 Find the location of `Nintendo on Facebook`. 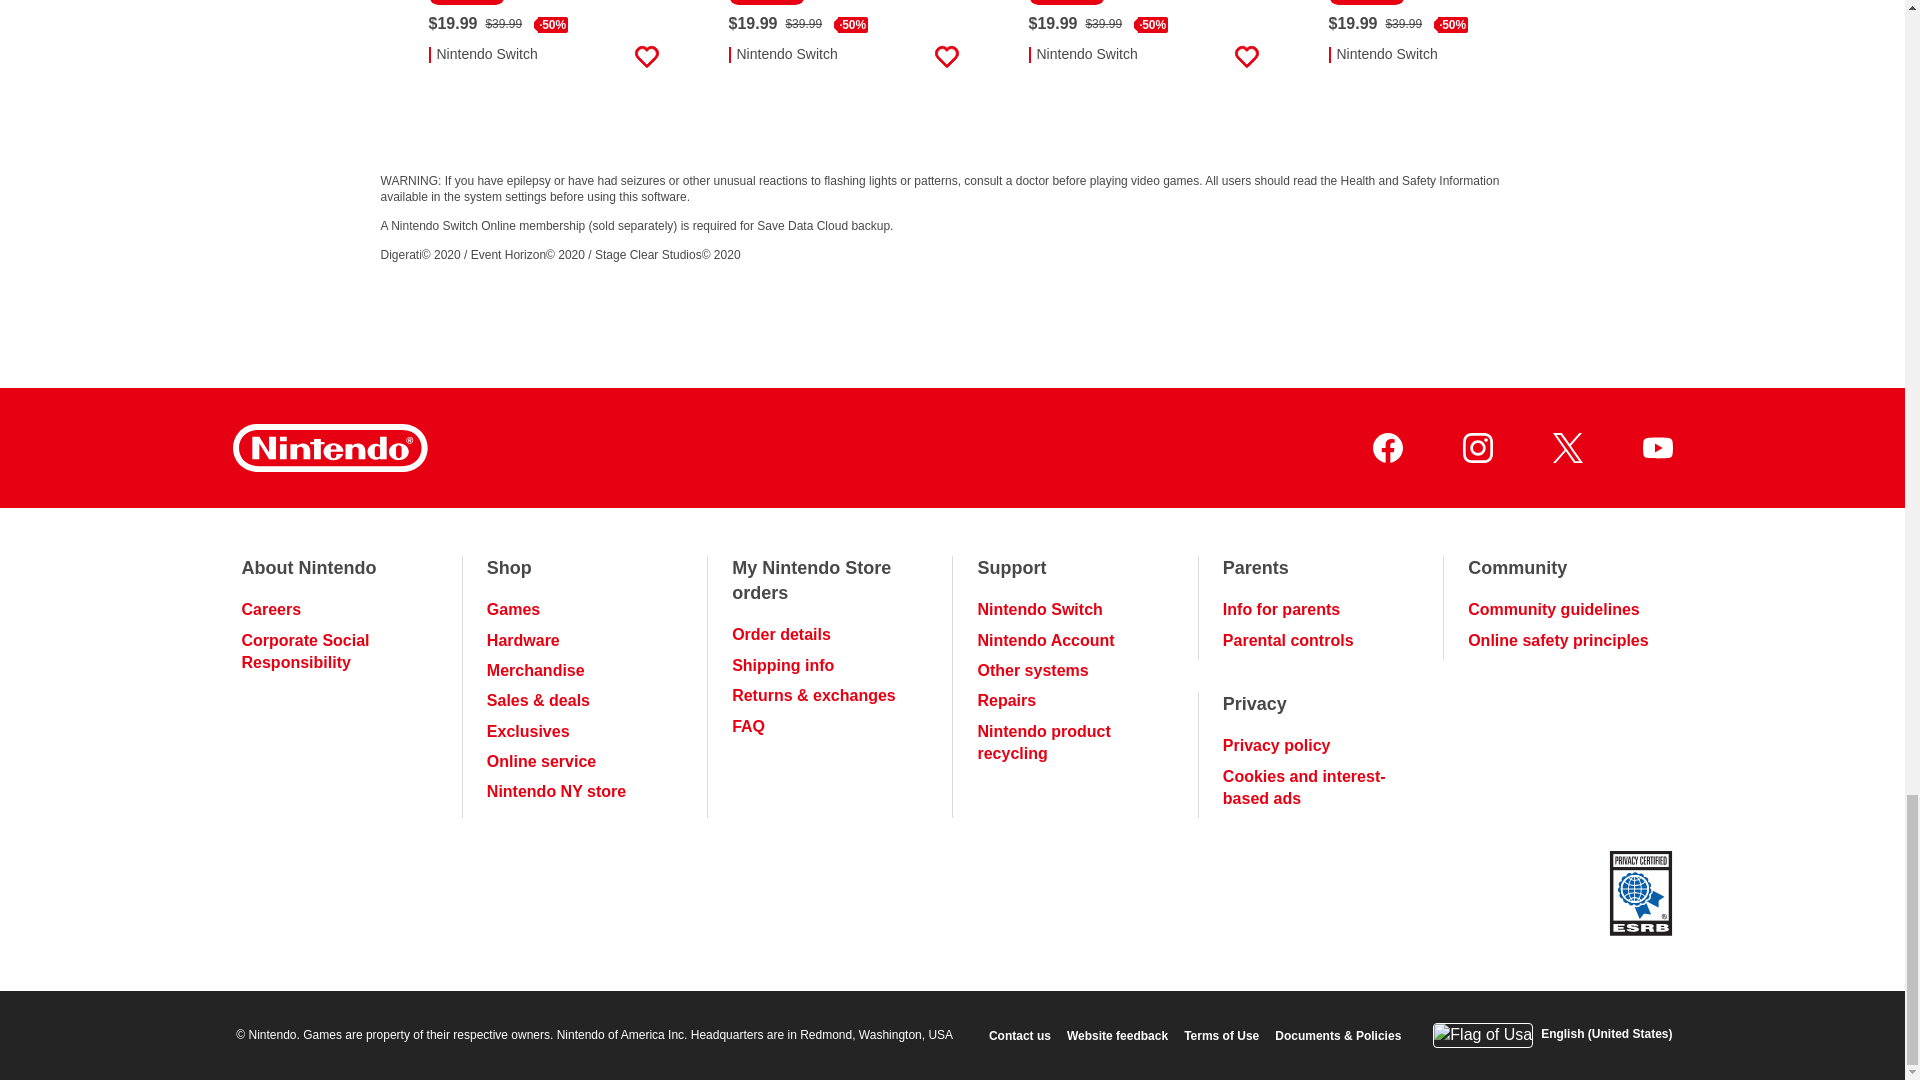

Nintendo on Facebook is located at coordinates (1386, 448).